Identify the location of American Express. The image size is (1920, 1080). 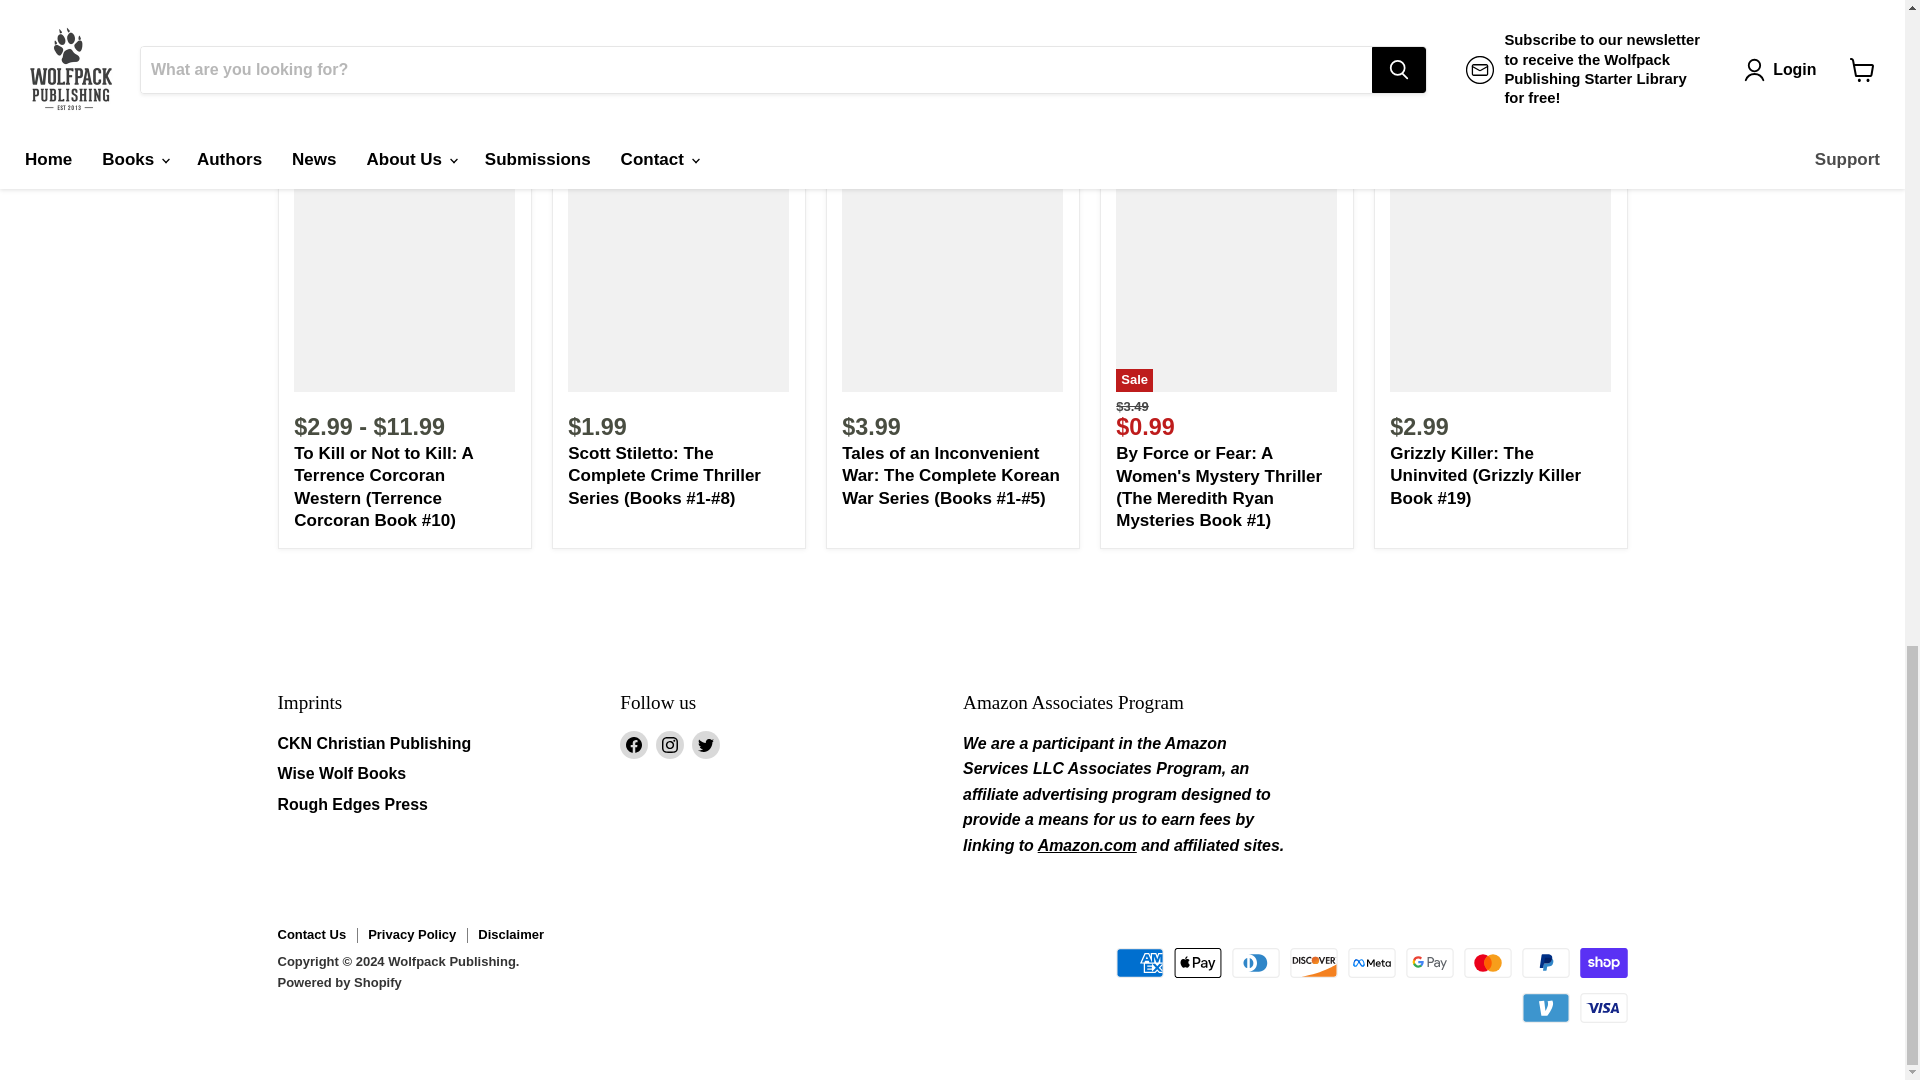
(1139, 963).